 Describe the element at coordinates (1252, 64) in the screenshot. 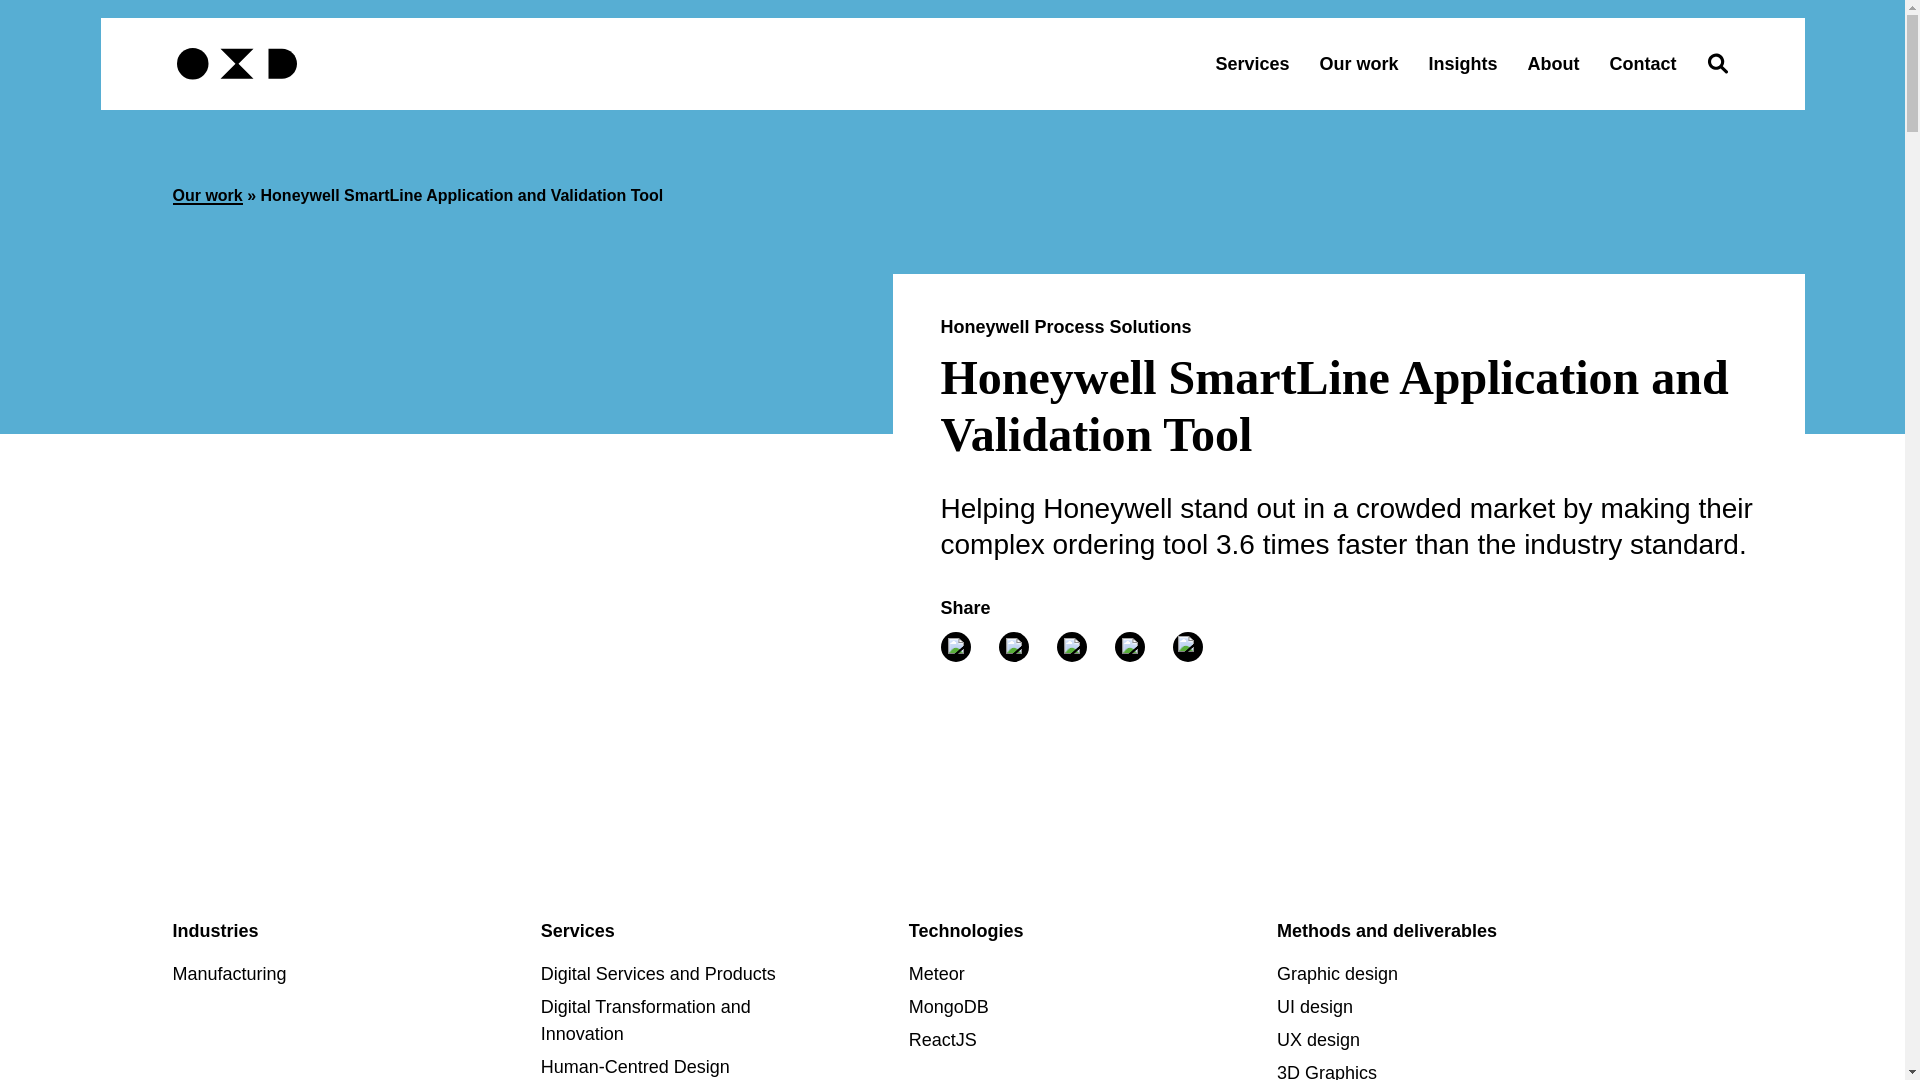

I see `Services` at that location.